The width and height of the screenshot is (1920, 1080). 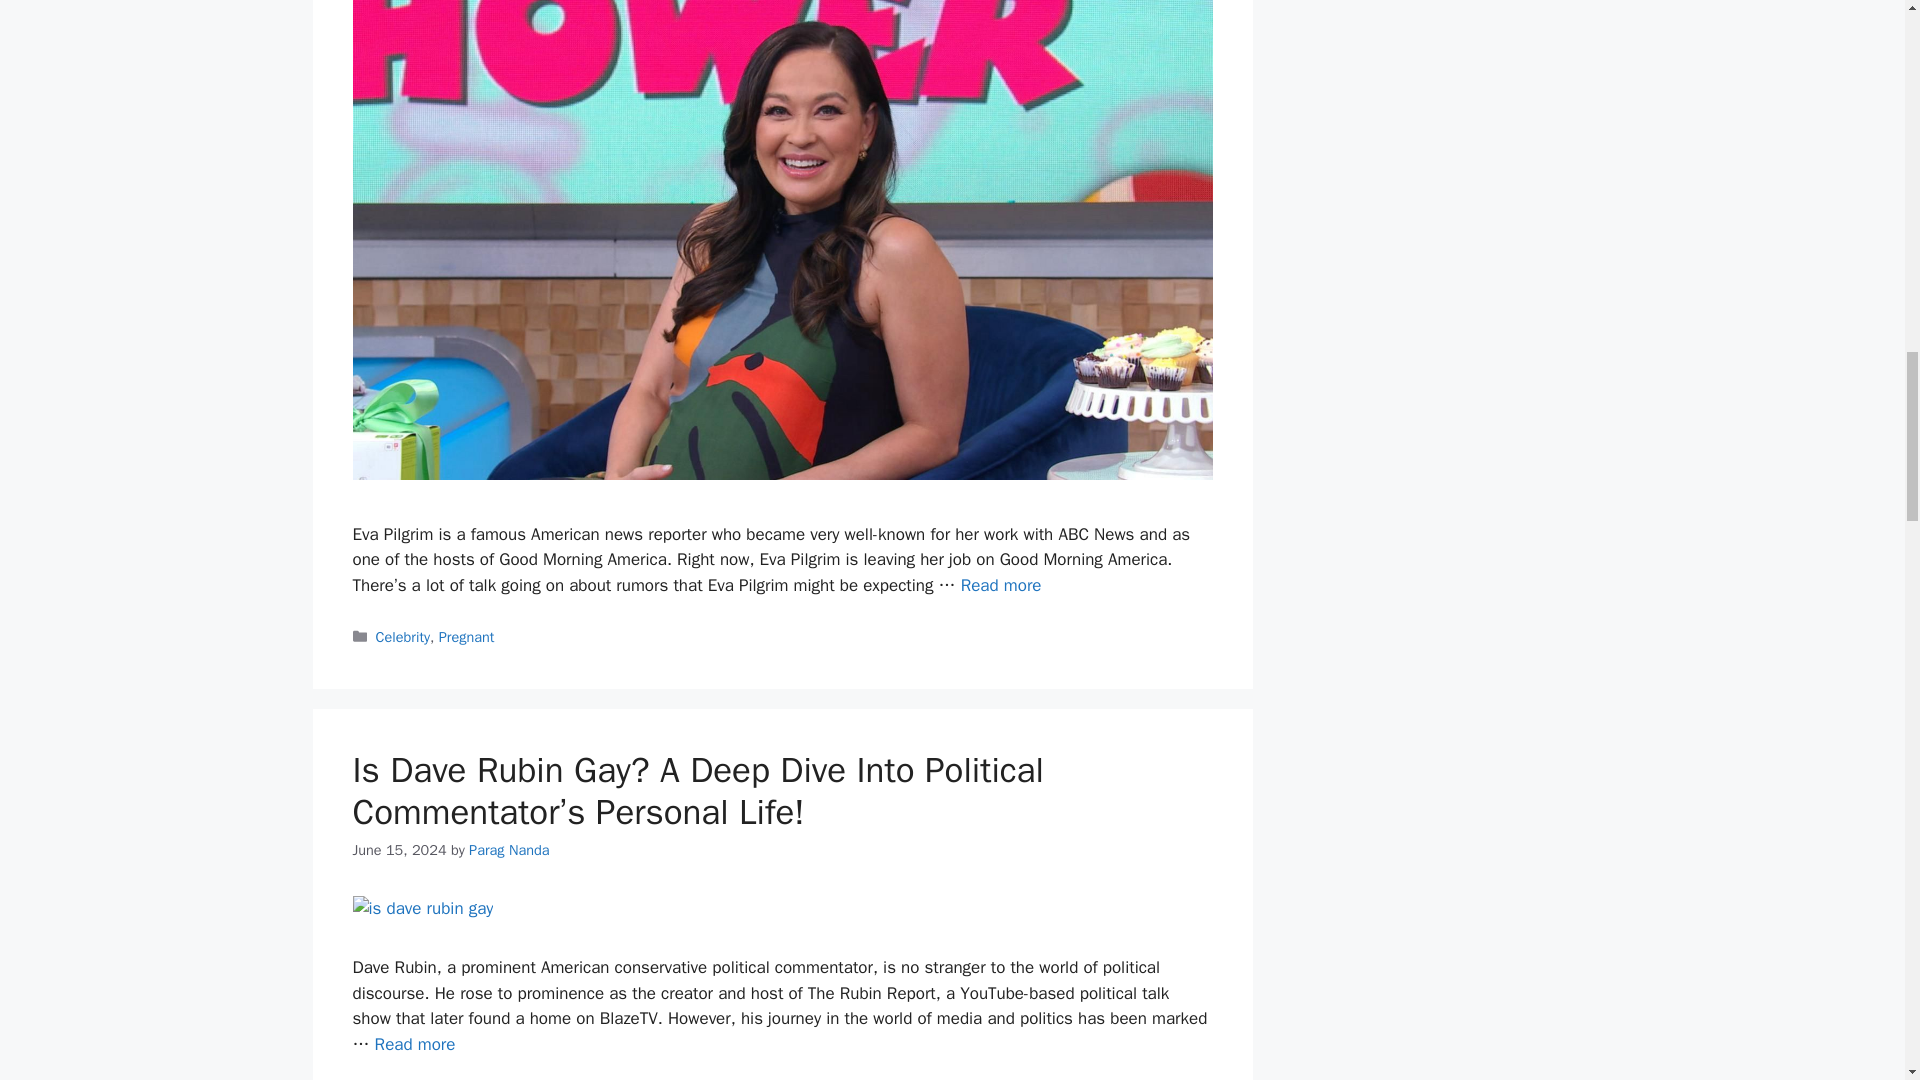 I want to click on Read more, so click(x=415, y=1044).